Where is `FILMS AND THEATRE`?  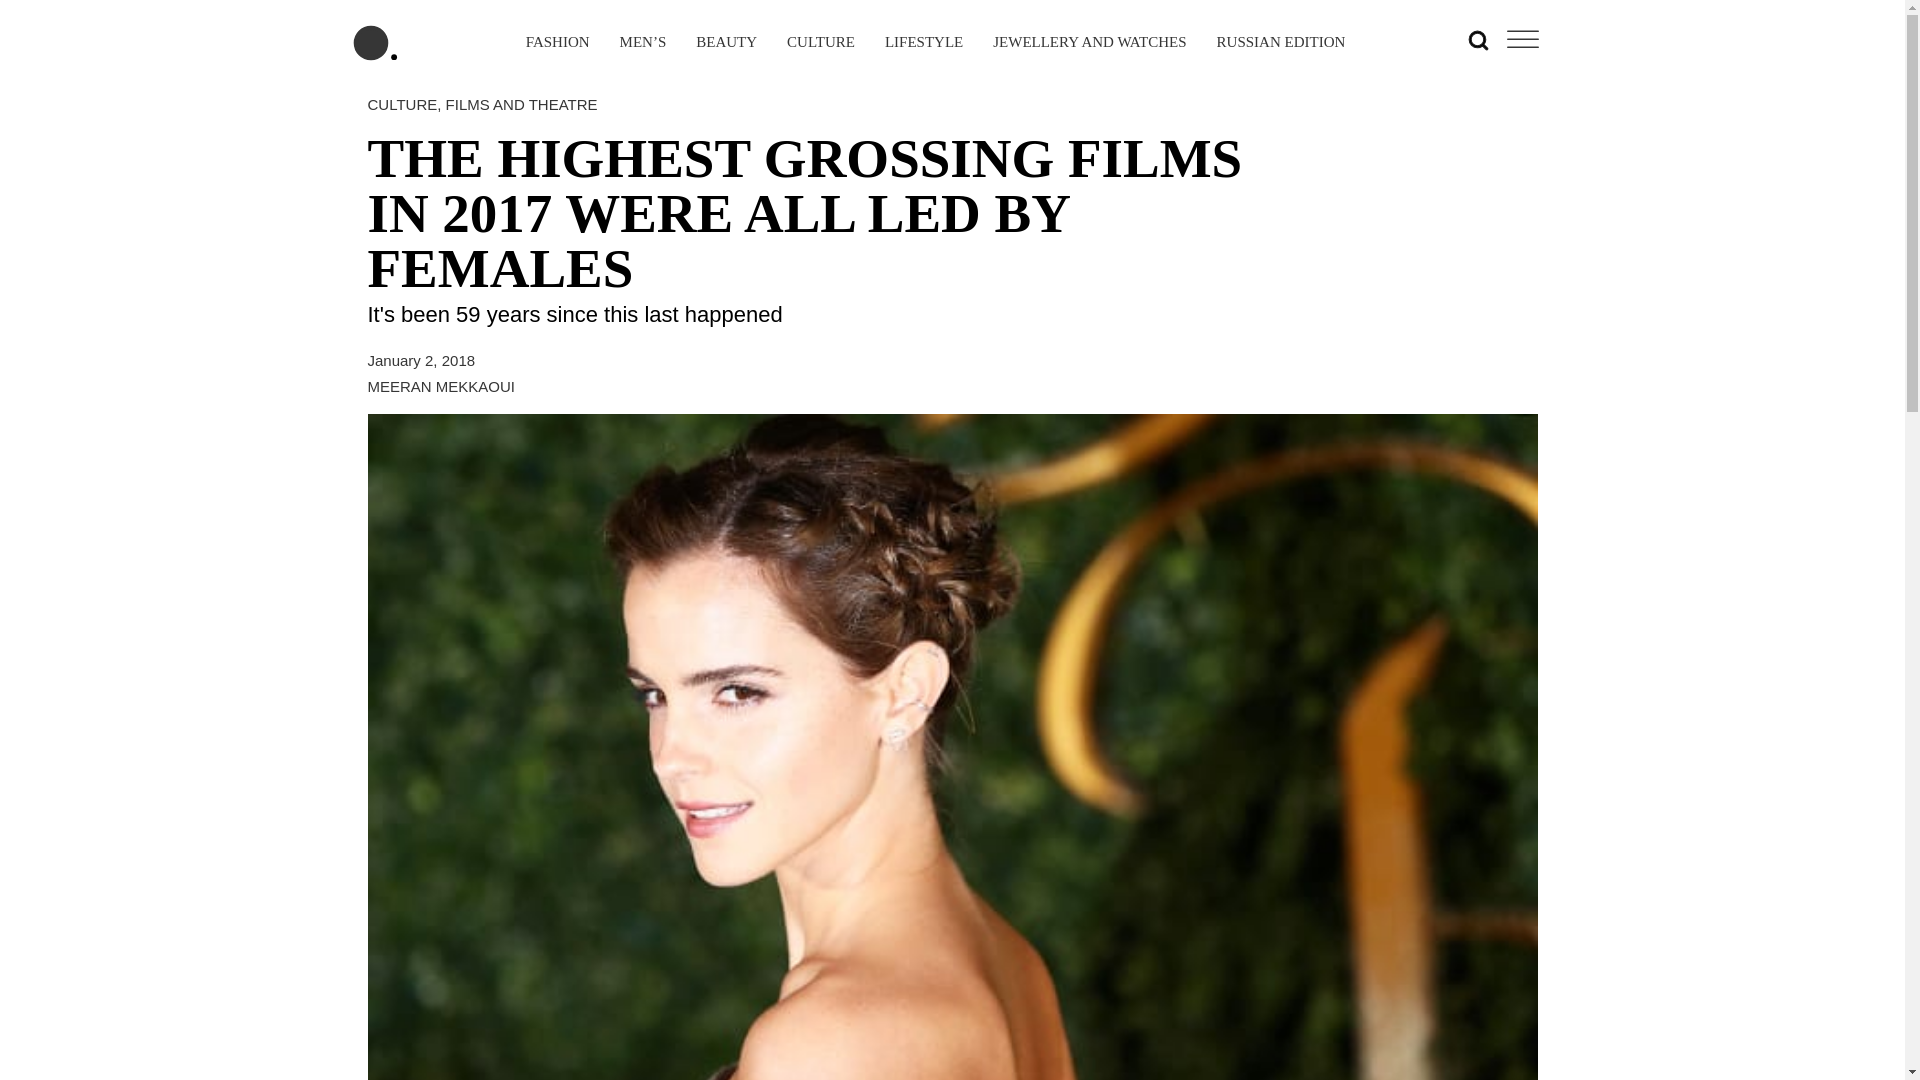
FILMS AND THEATRE is located at coordinates (521, 104).